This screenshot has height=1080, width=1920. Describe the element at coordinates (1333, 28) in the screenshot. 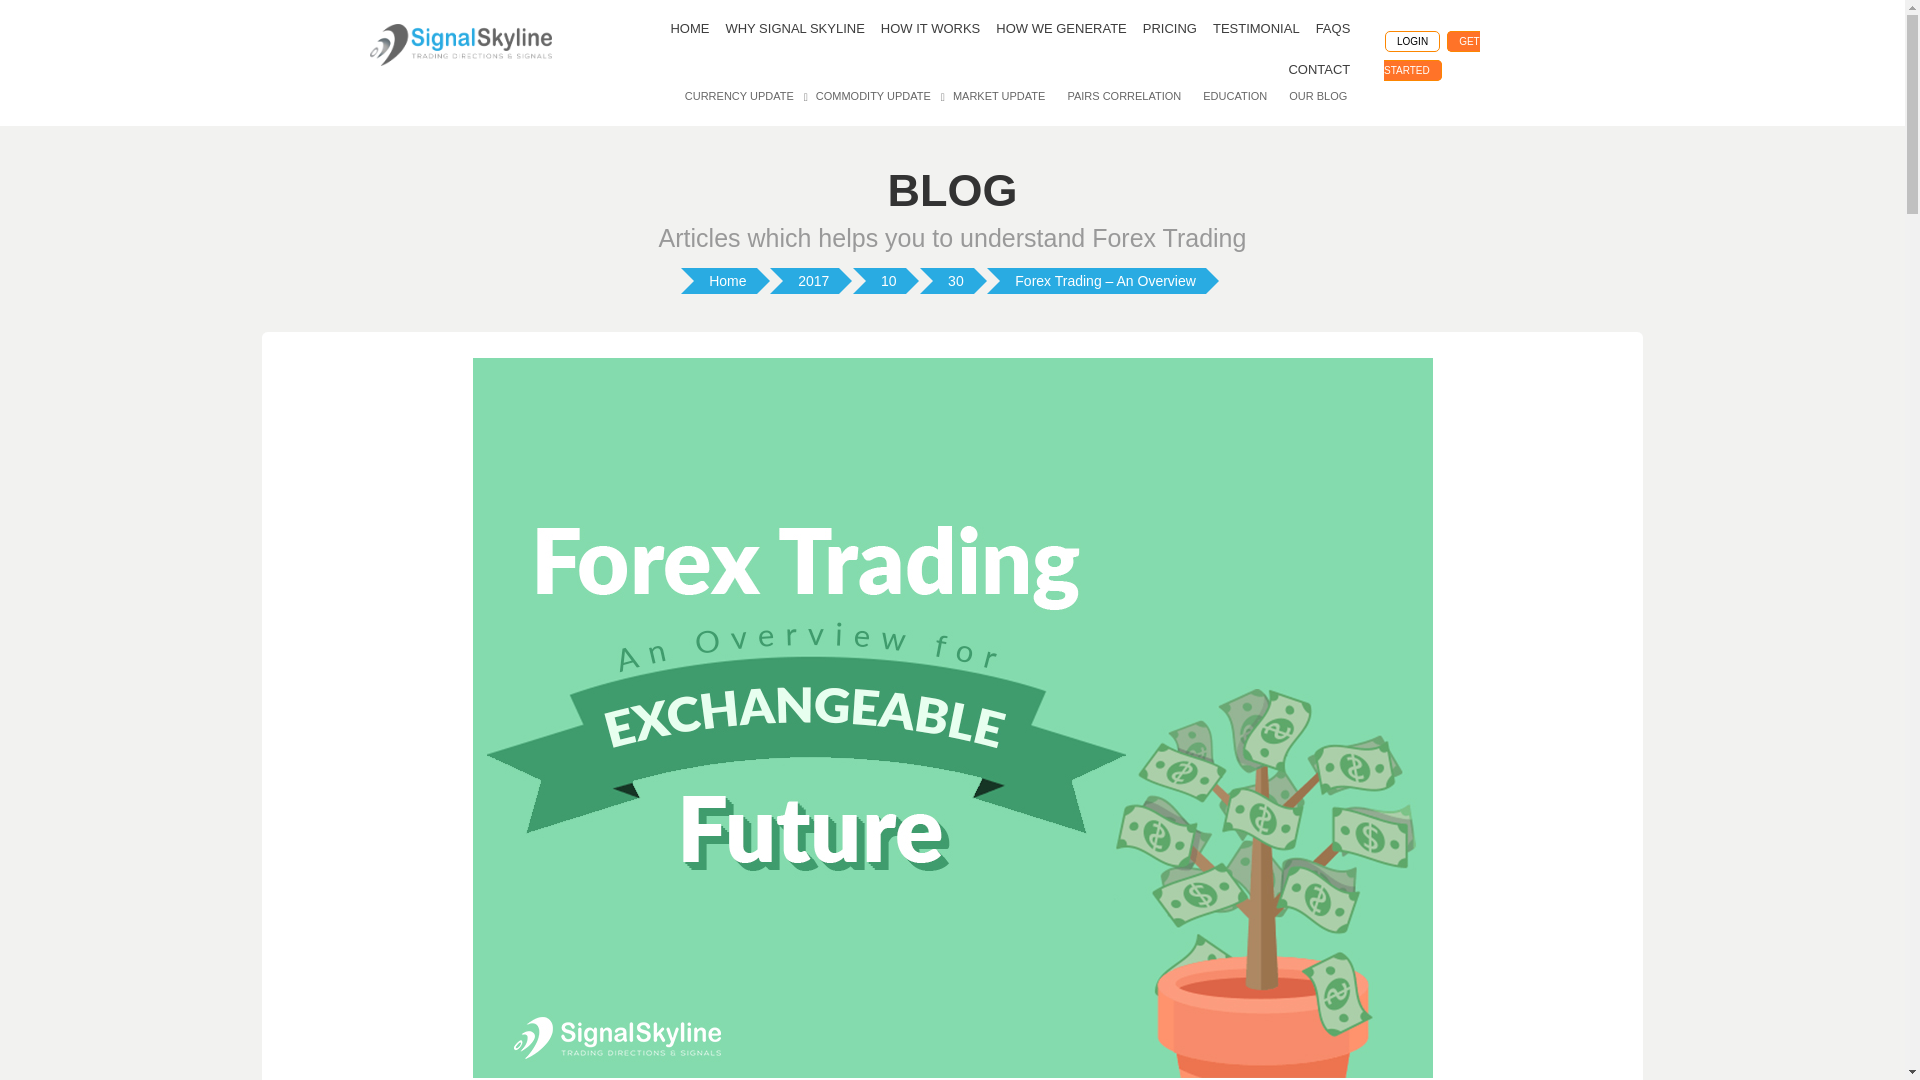

I see `FAQS` at that location.